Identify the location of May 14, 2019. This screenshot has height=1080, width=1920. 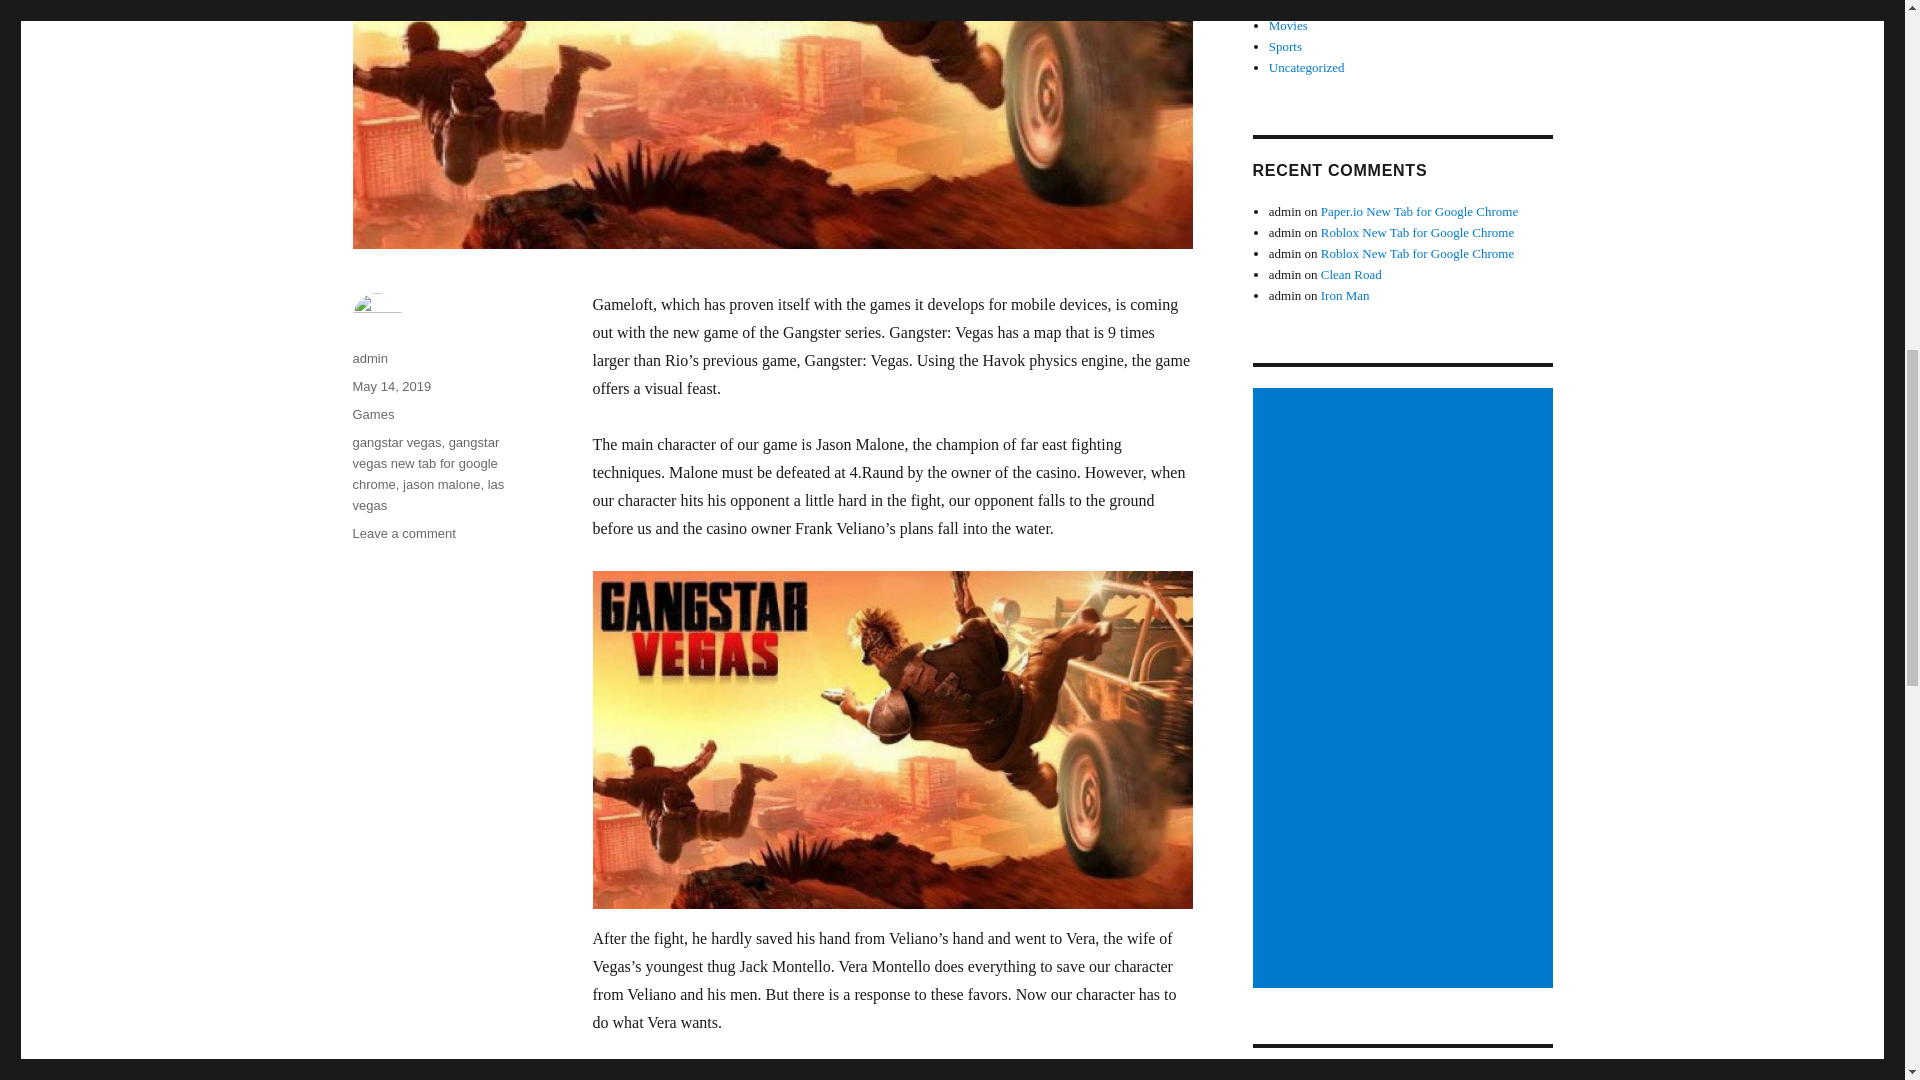
(390, 386).